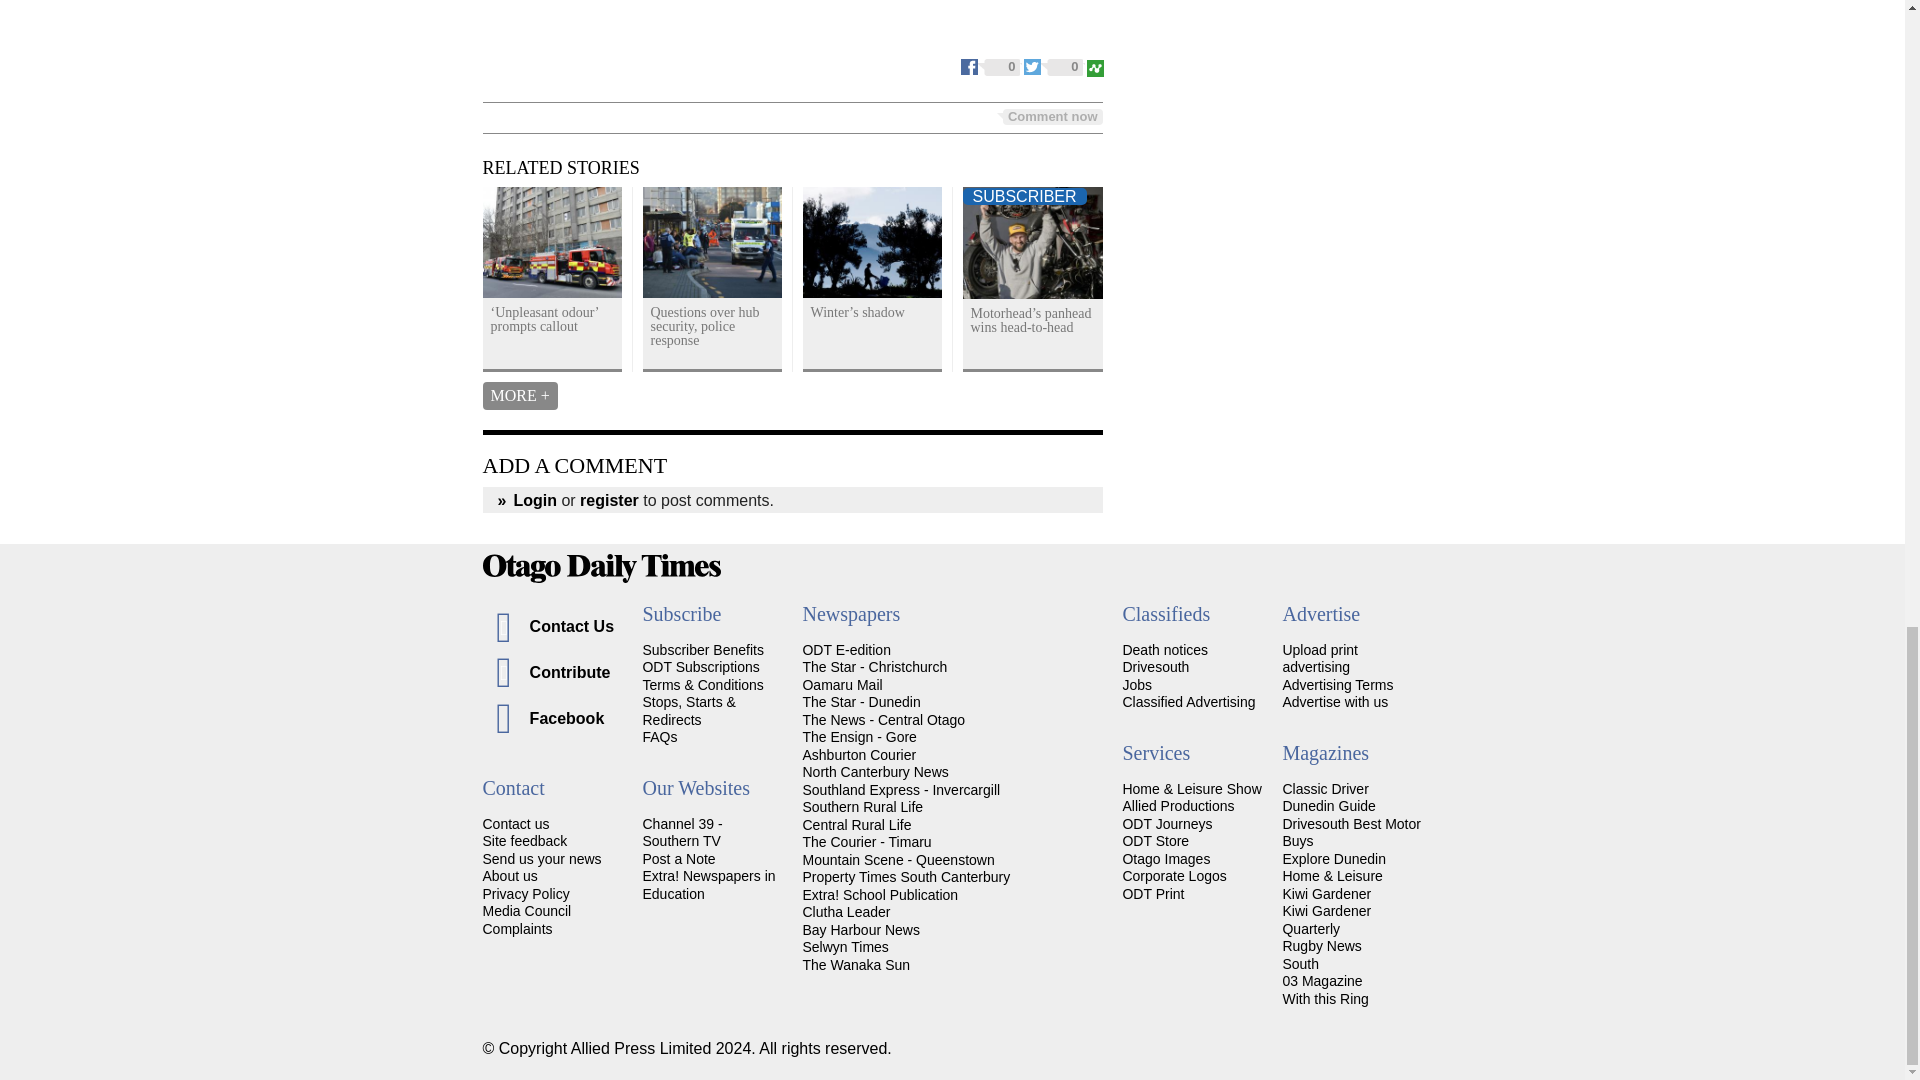 Image resolution: width=1920 pixels, height=1080 pixels. I want to click on Get in touch, so click(515, 824).